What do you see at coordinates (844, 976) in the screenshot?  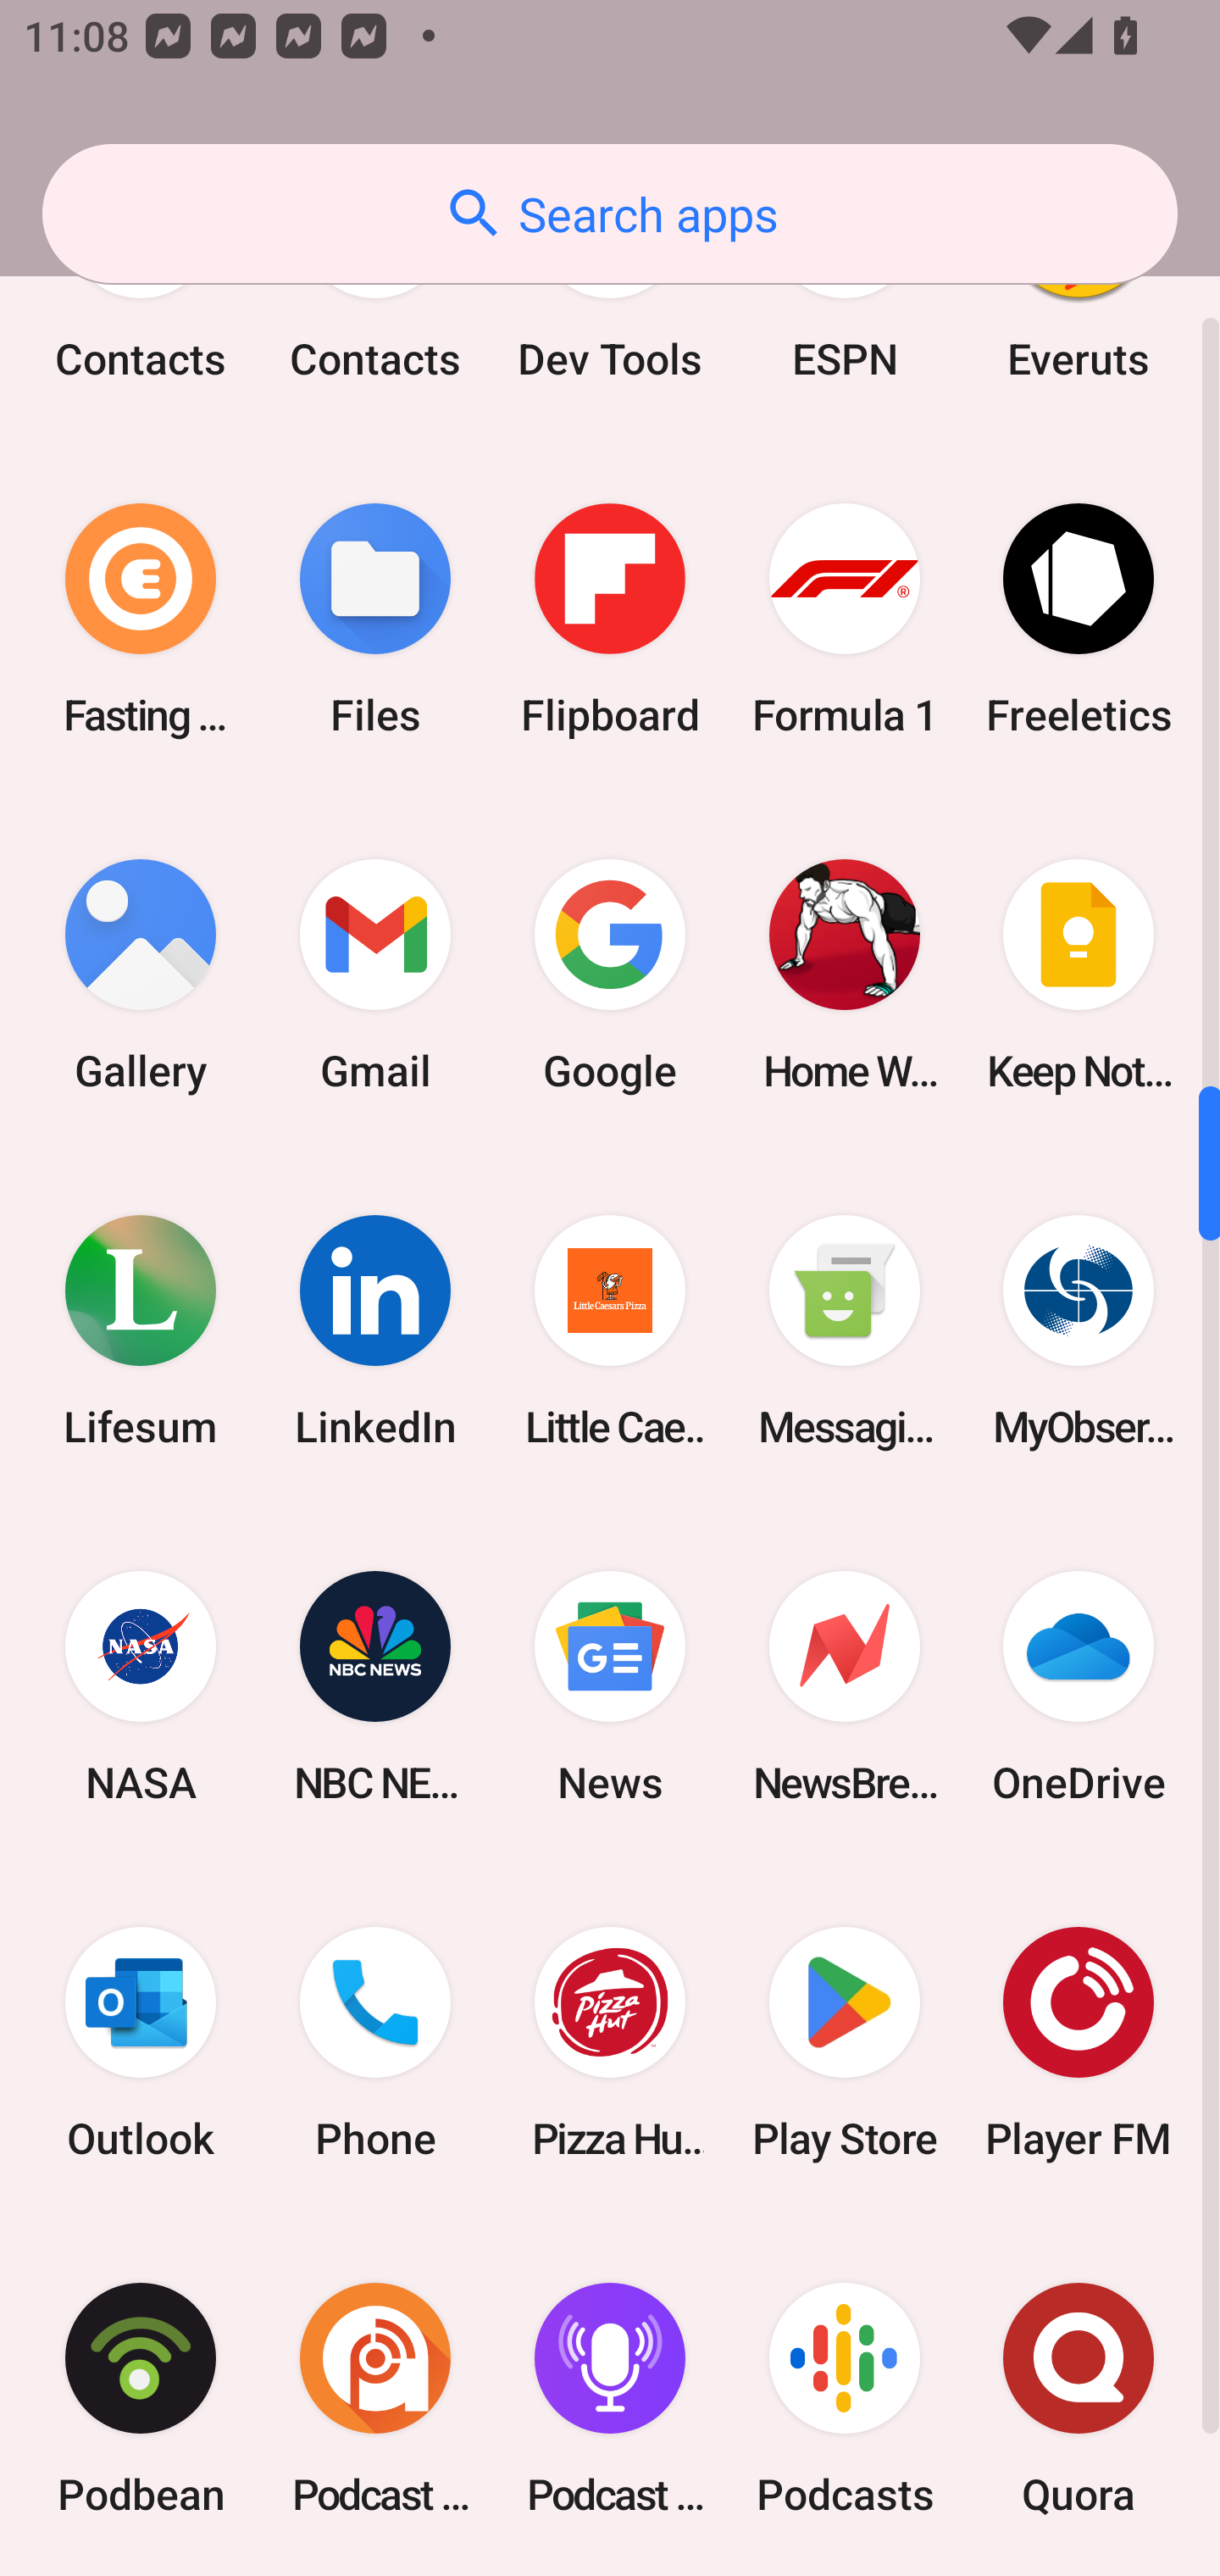 I see `Home Workout` at bounding box center [844, 976].